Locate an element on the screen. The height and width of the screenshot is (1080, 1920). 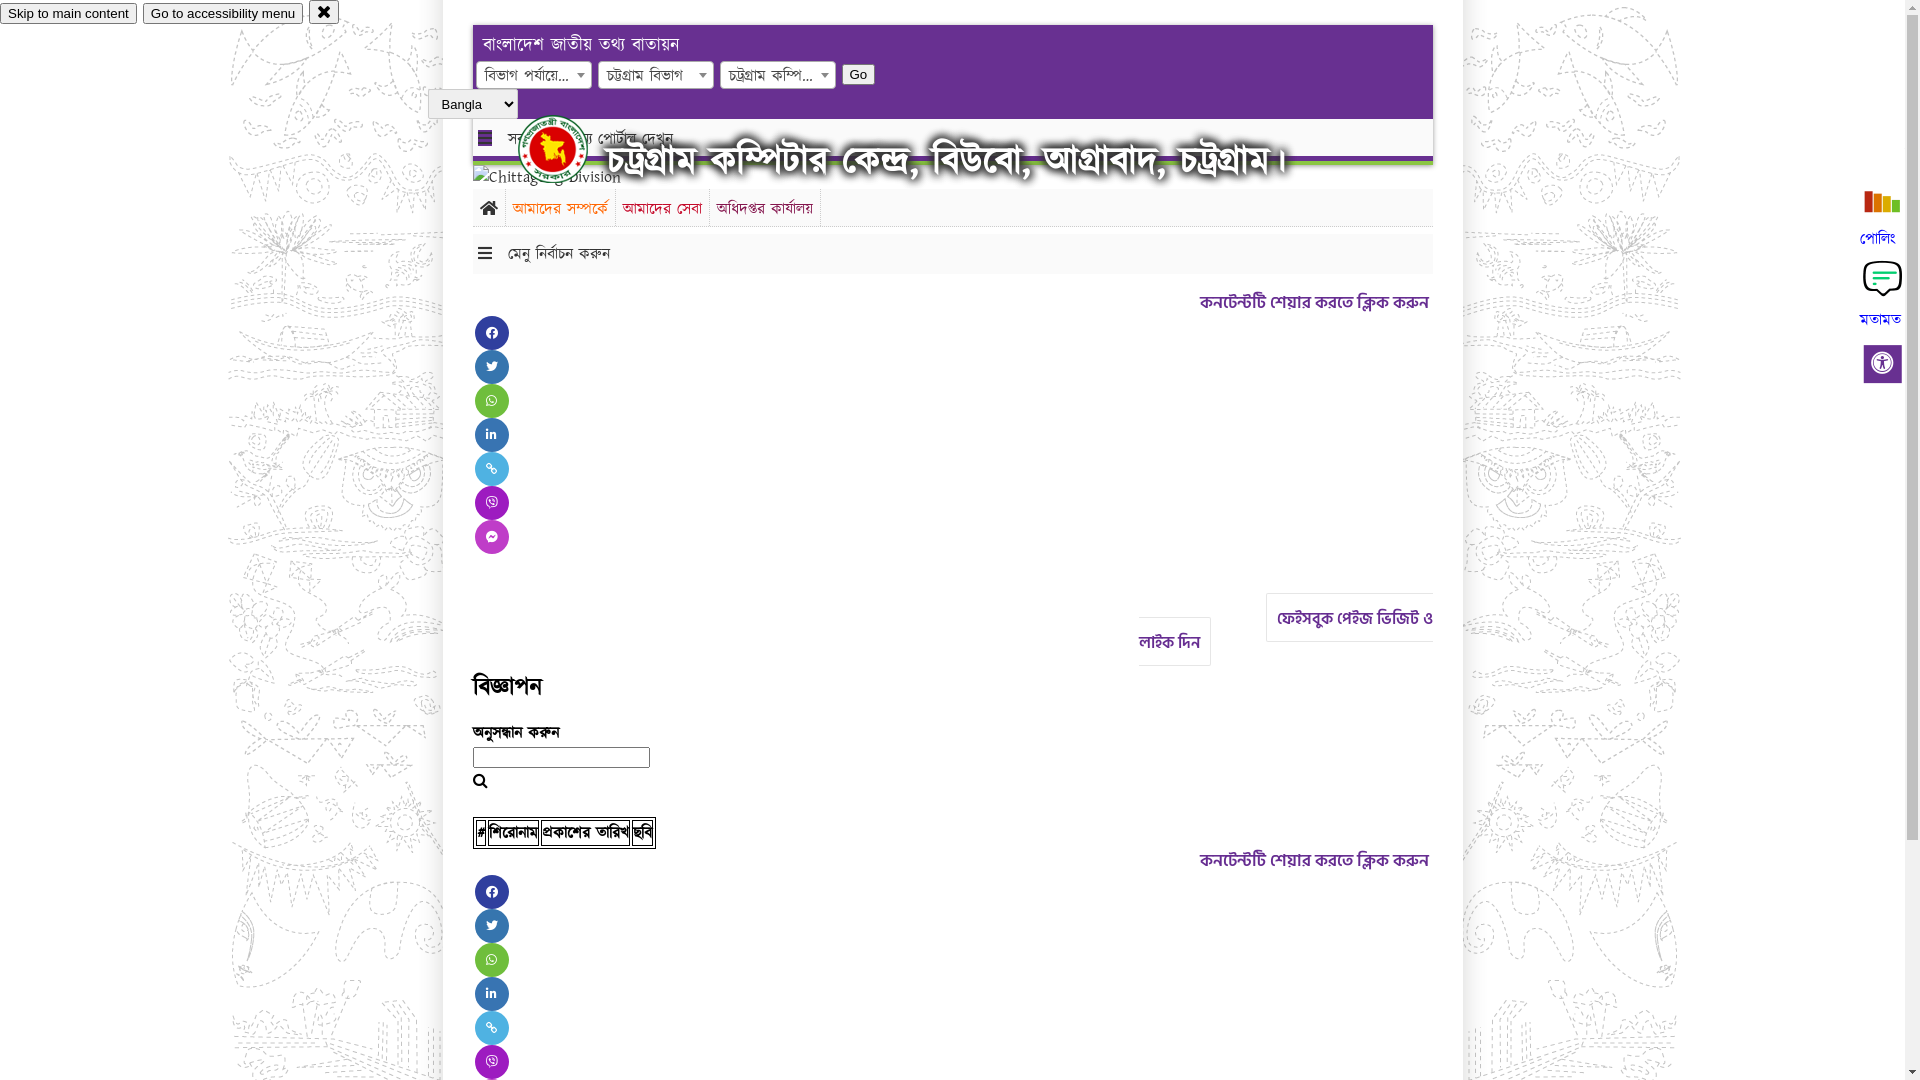

                
             is located at coordinates (570, 149).